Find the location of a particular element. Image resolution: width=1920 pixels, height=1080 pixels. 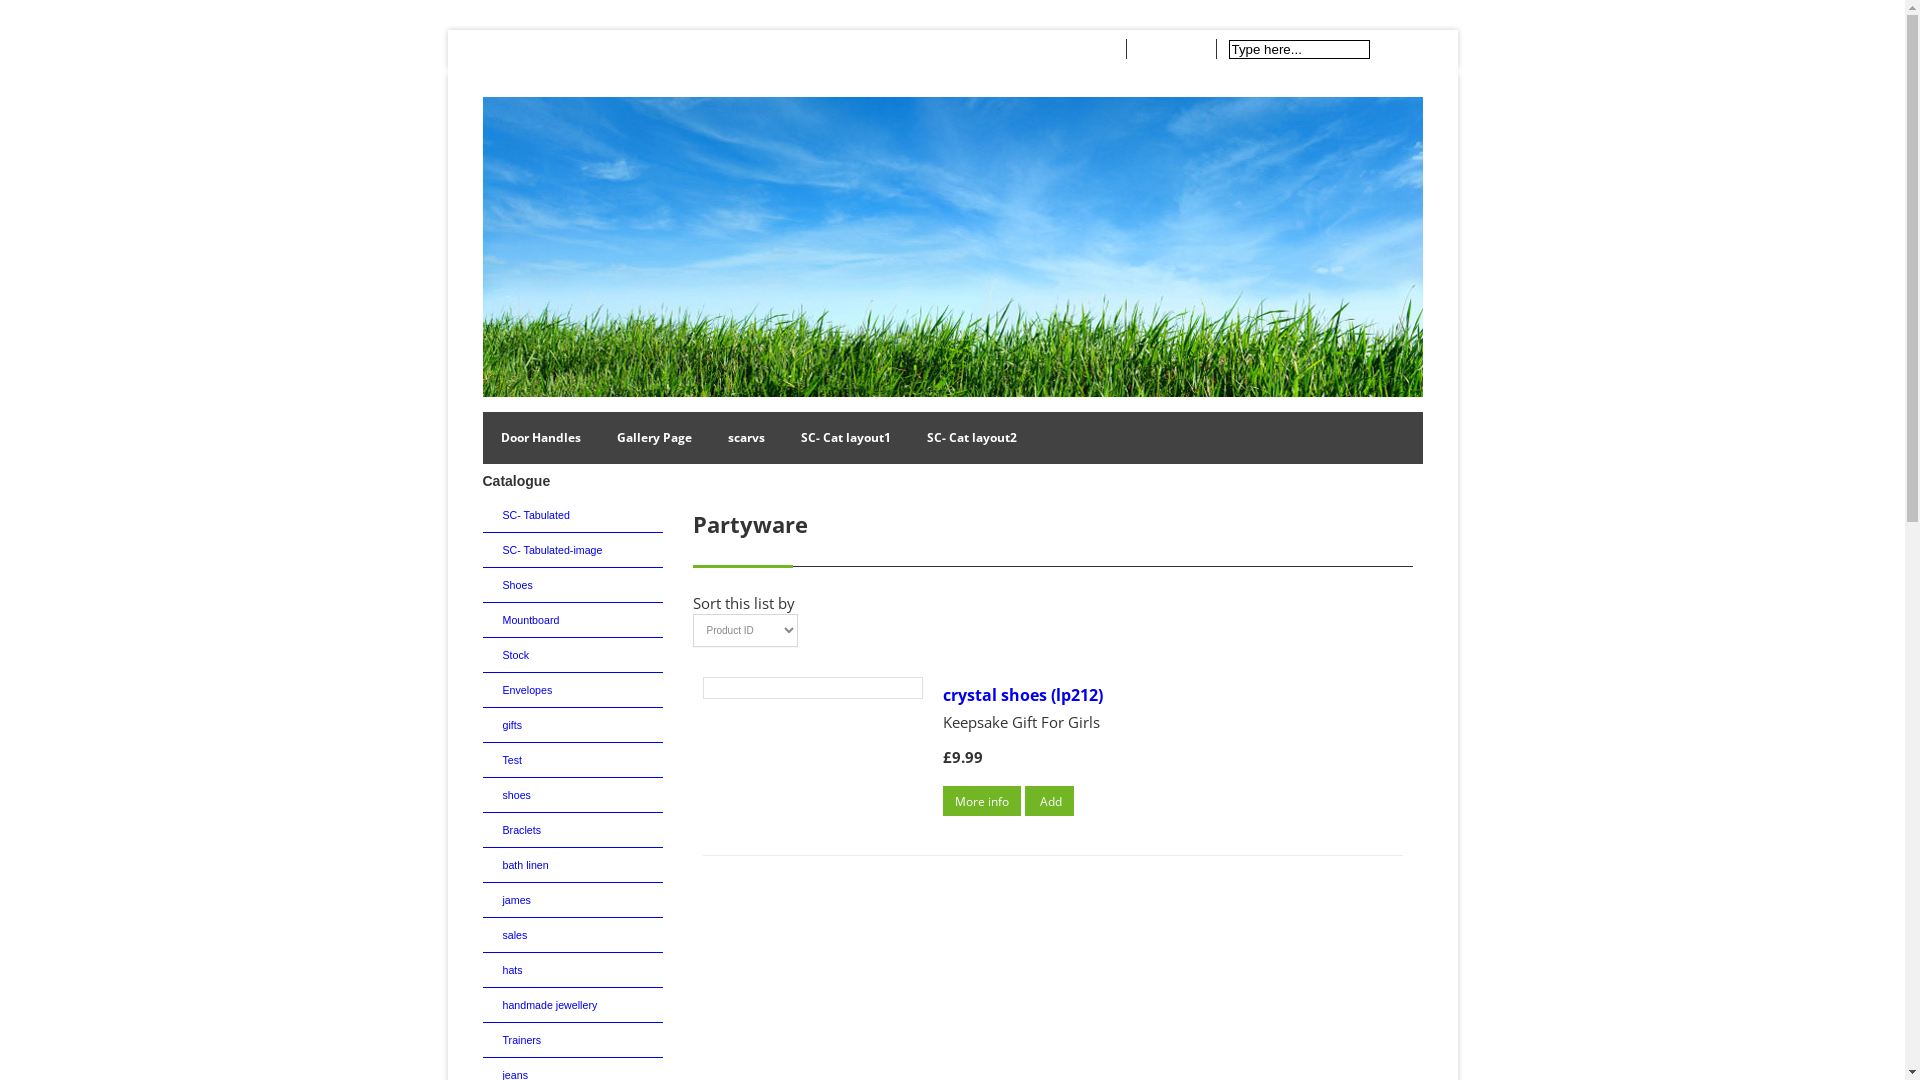

0800 034 00 11 ext 221 is located at coordinates (687, 48).